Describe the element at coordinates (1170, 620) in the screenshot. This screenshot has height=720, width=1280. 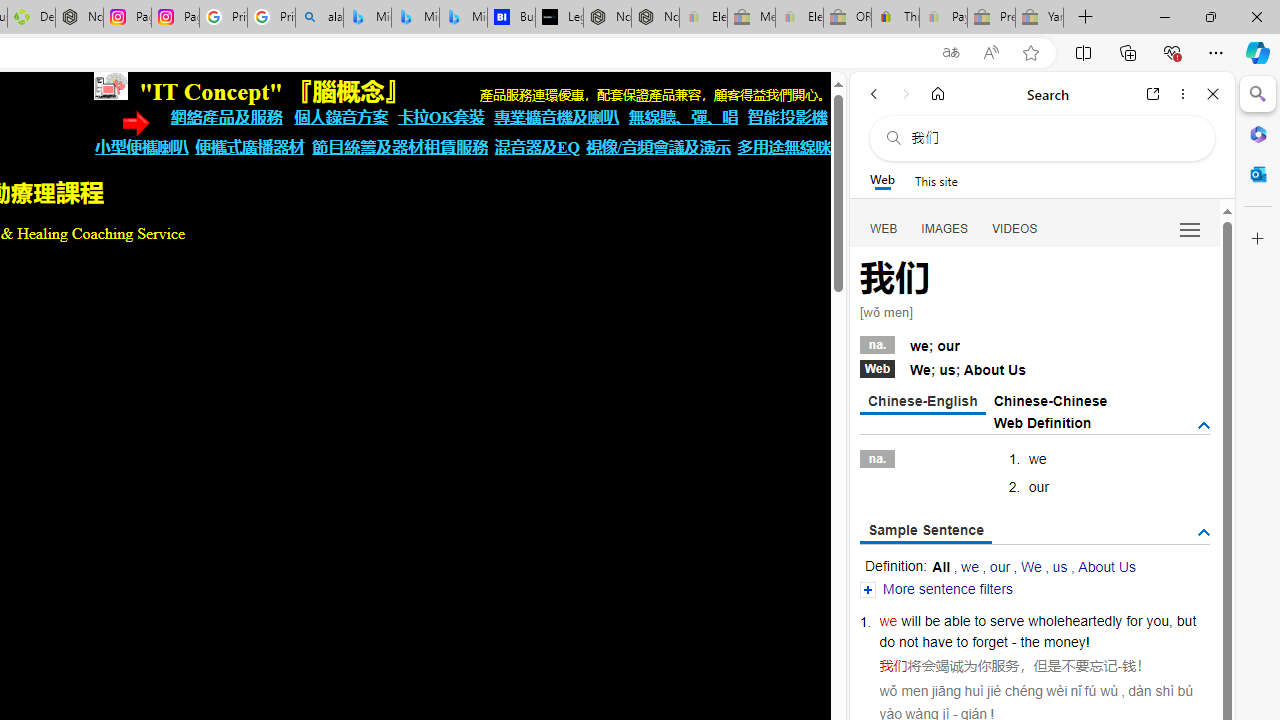
I see `,` at that location.